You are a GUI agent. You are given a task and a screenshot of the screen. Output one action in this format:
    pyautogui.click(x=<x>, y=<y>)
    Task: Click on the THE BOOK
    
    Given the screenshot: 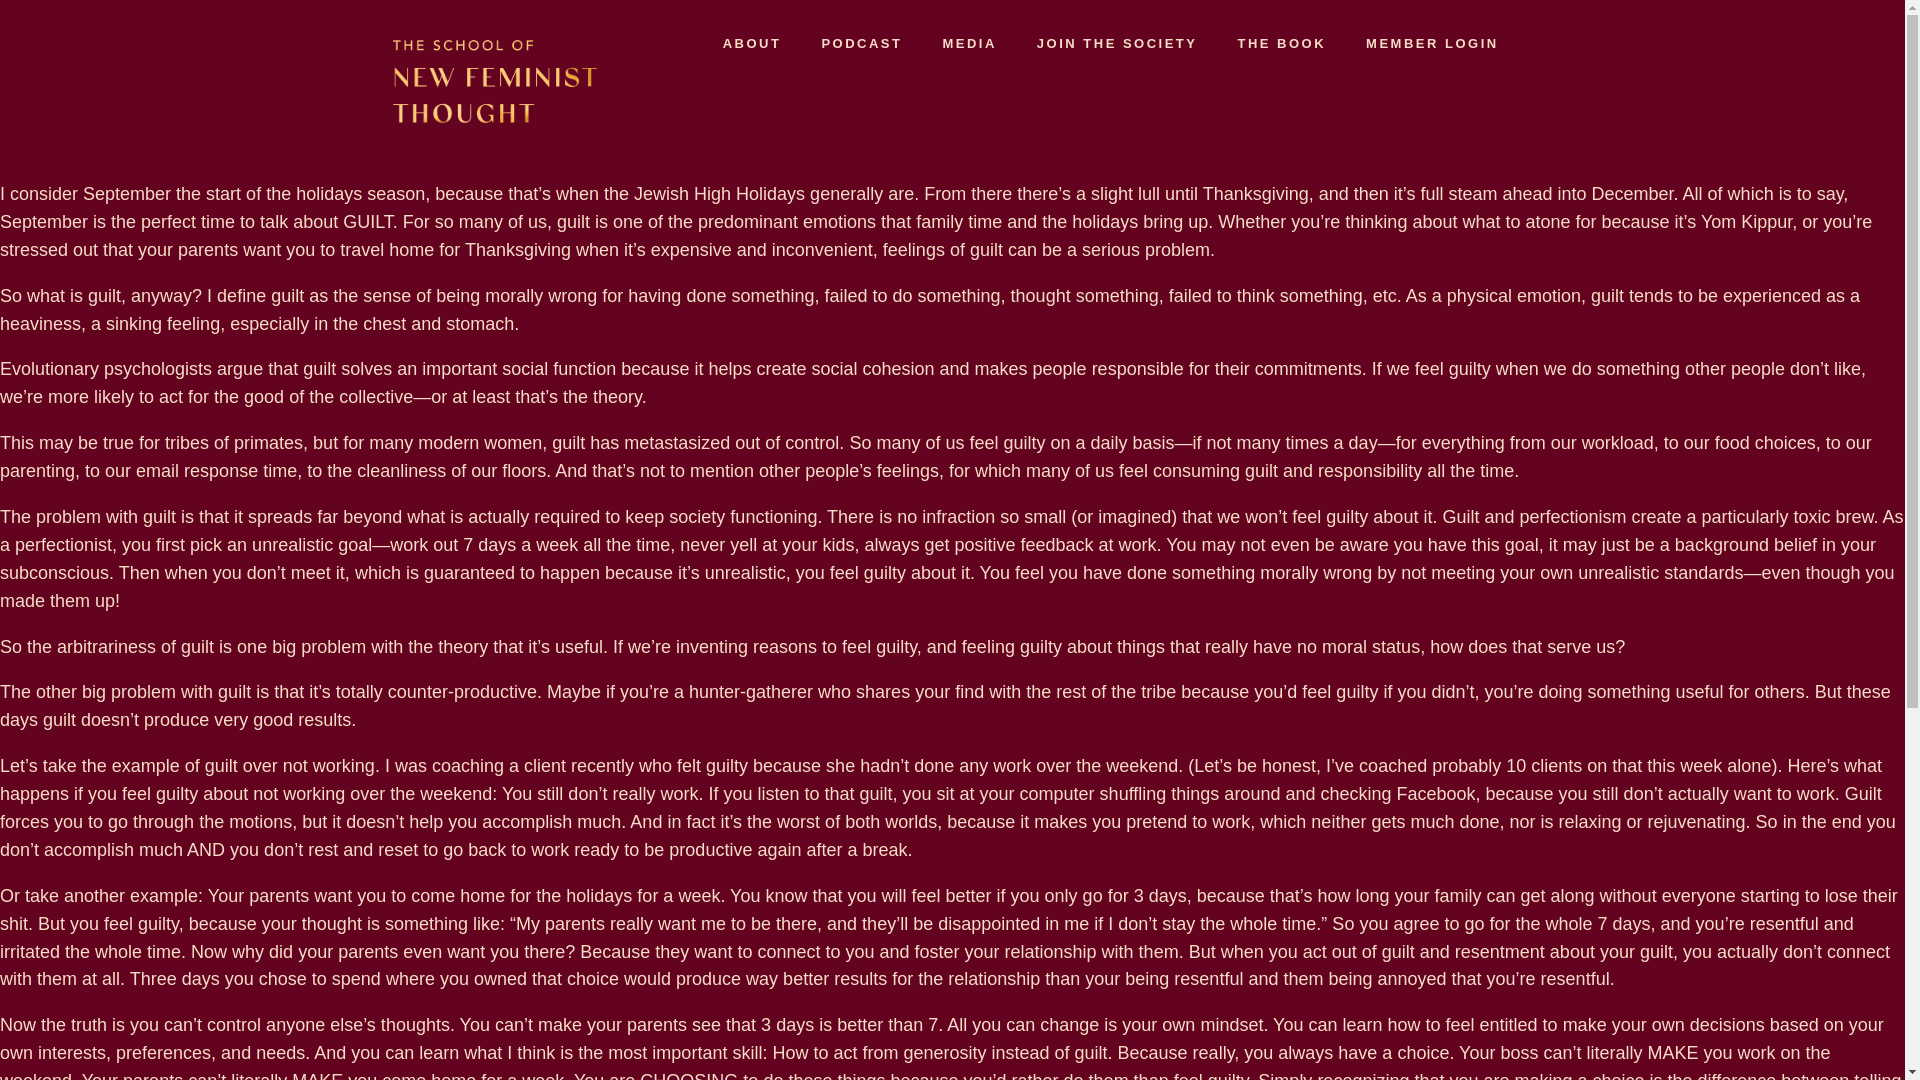 What is the action you would take?
    pyautogui.click(x=1281, y=44)
    